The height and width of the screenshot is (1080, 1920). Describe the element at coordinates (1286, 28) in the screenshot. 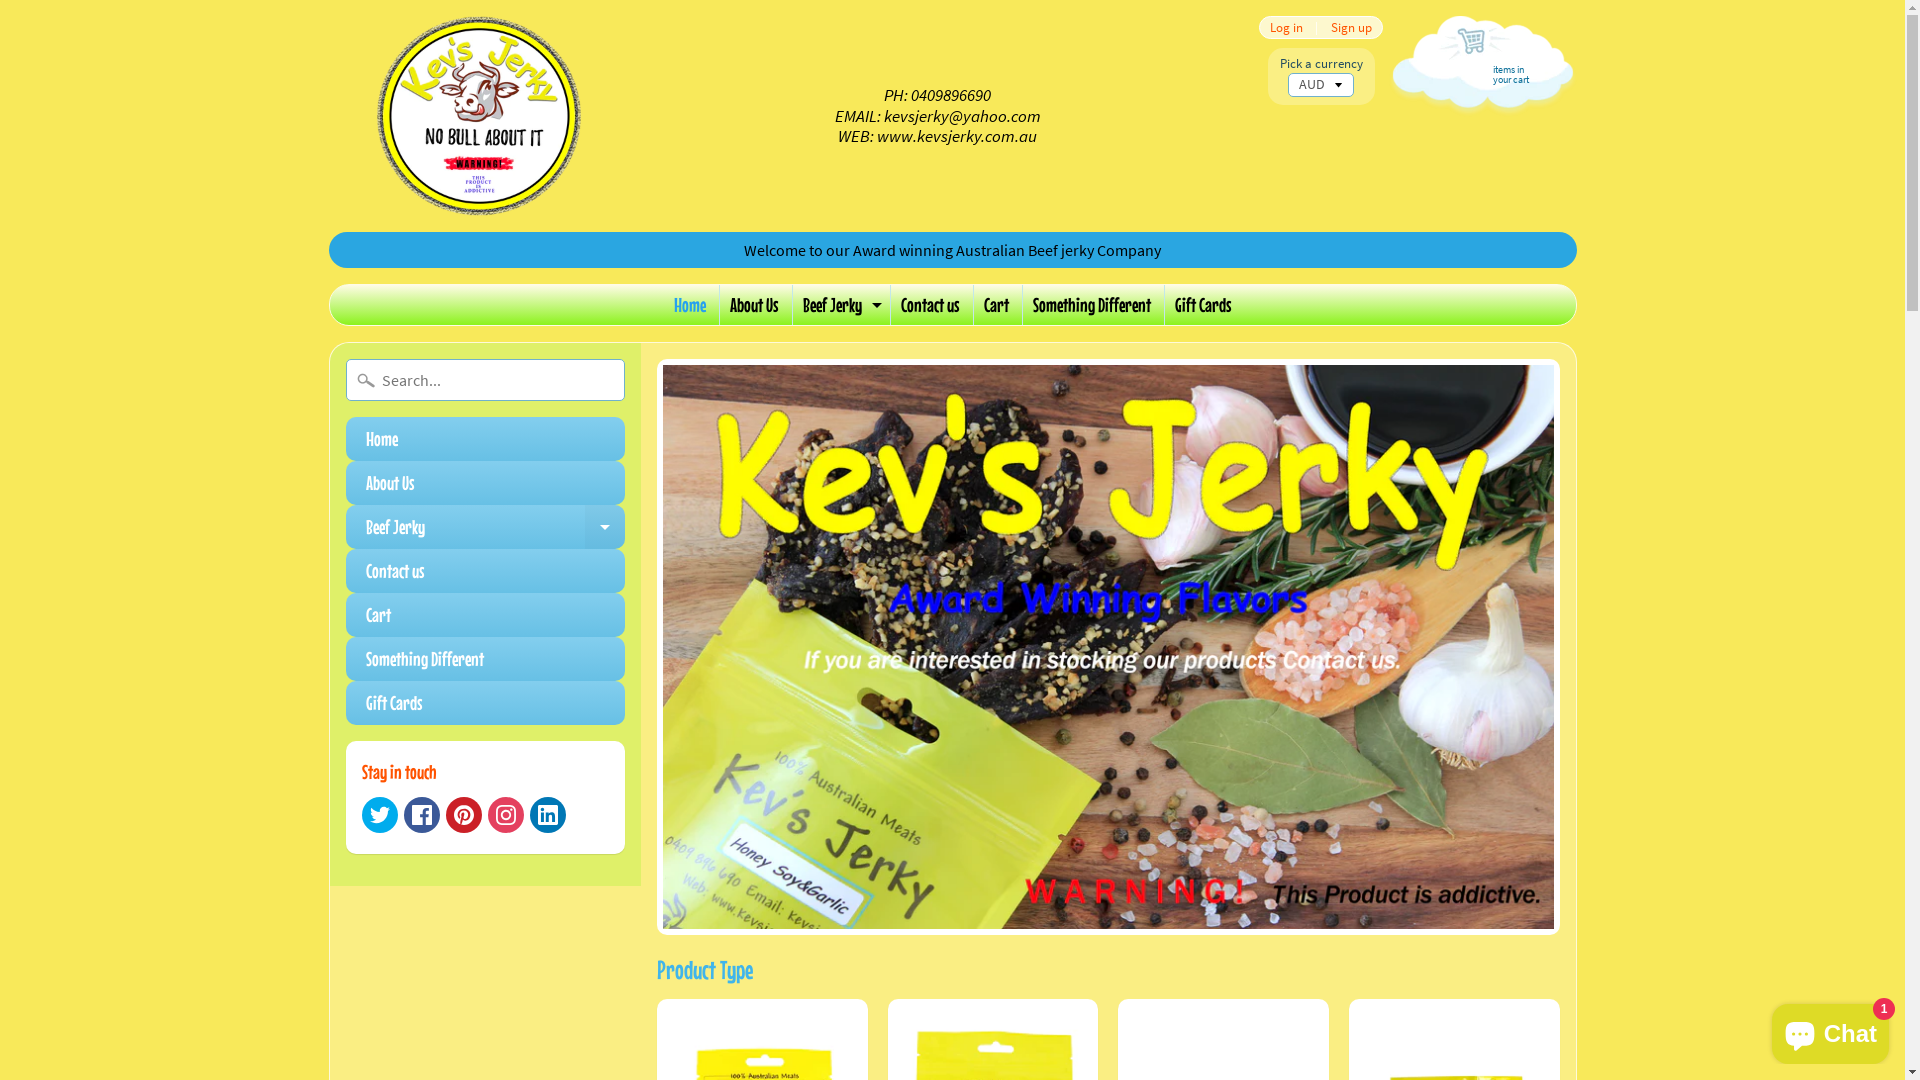

I see `Log in` at that location.